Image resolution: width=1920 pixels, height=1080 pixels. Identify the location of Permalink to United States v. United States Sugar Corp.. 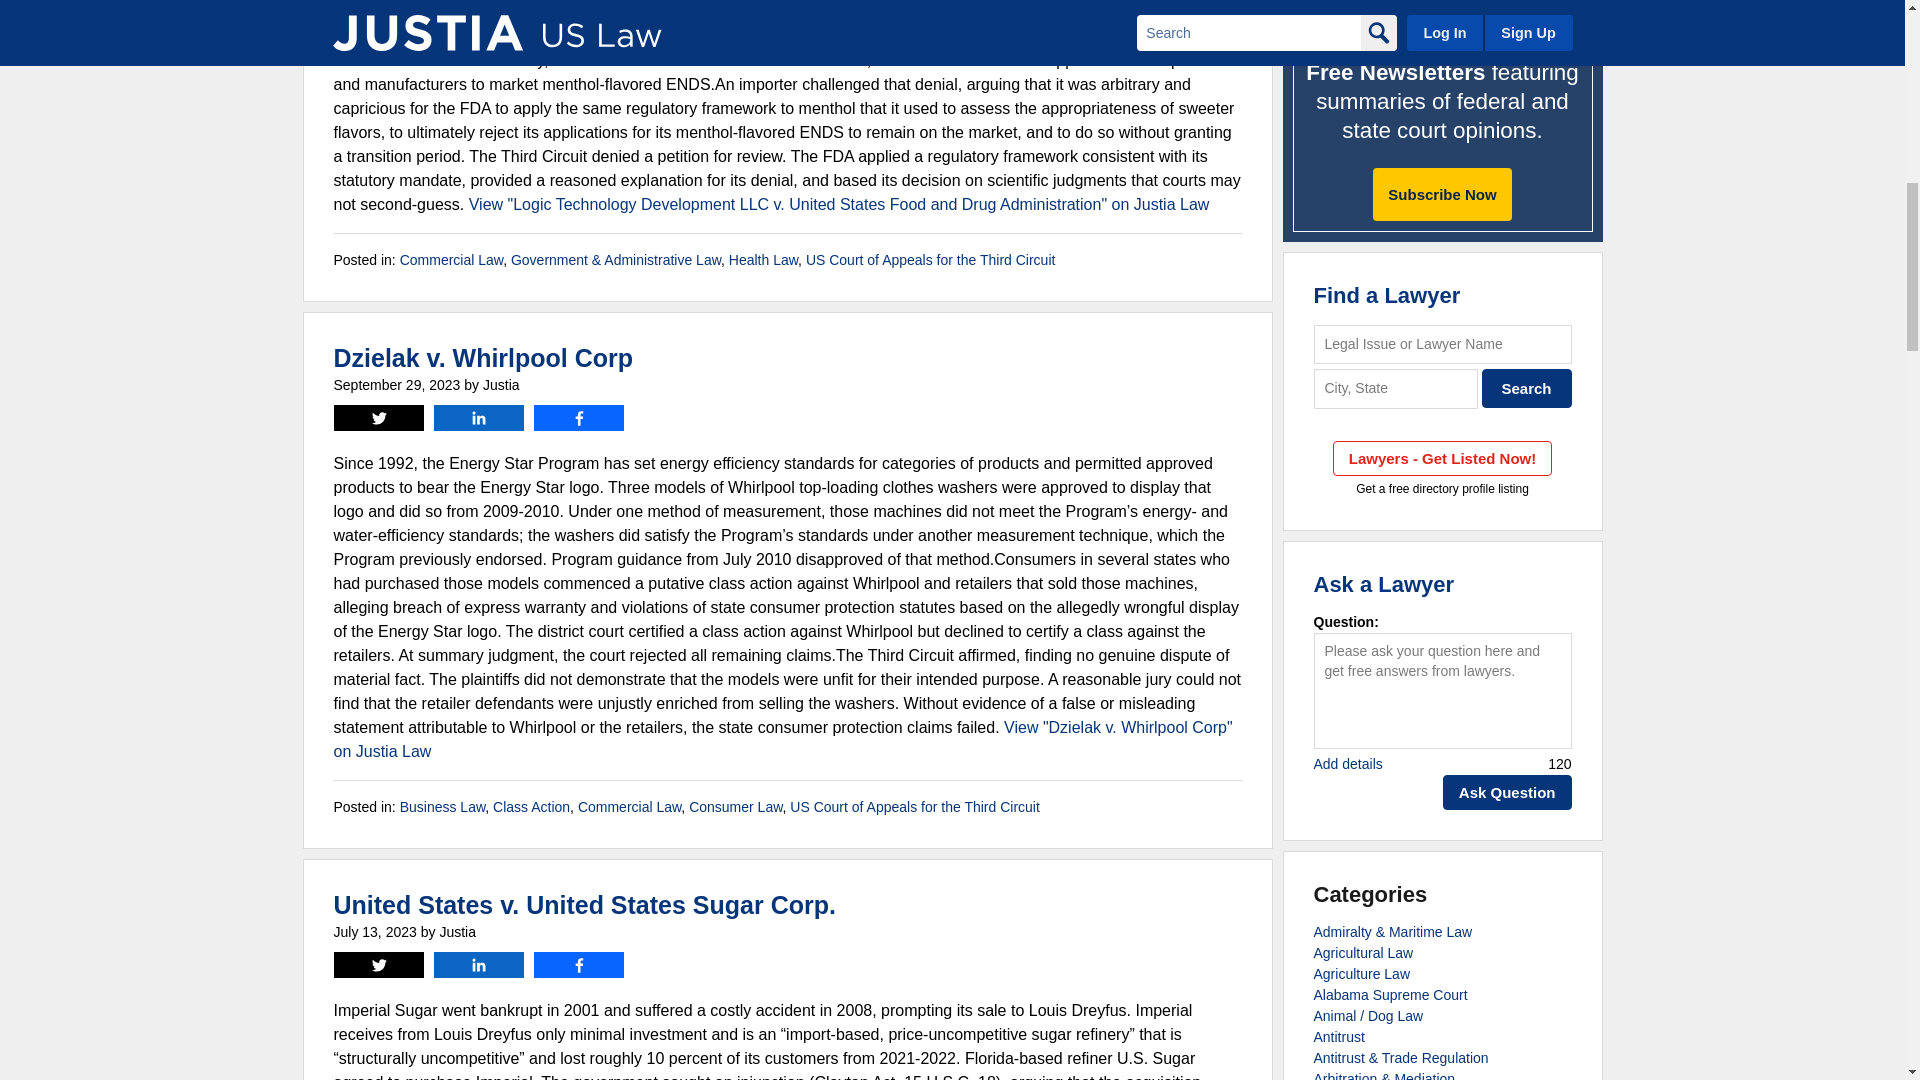
(584, 905).